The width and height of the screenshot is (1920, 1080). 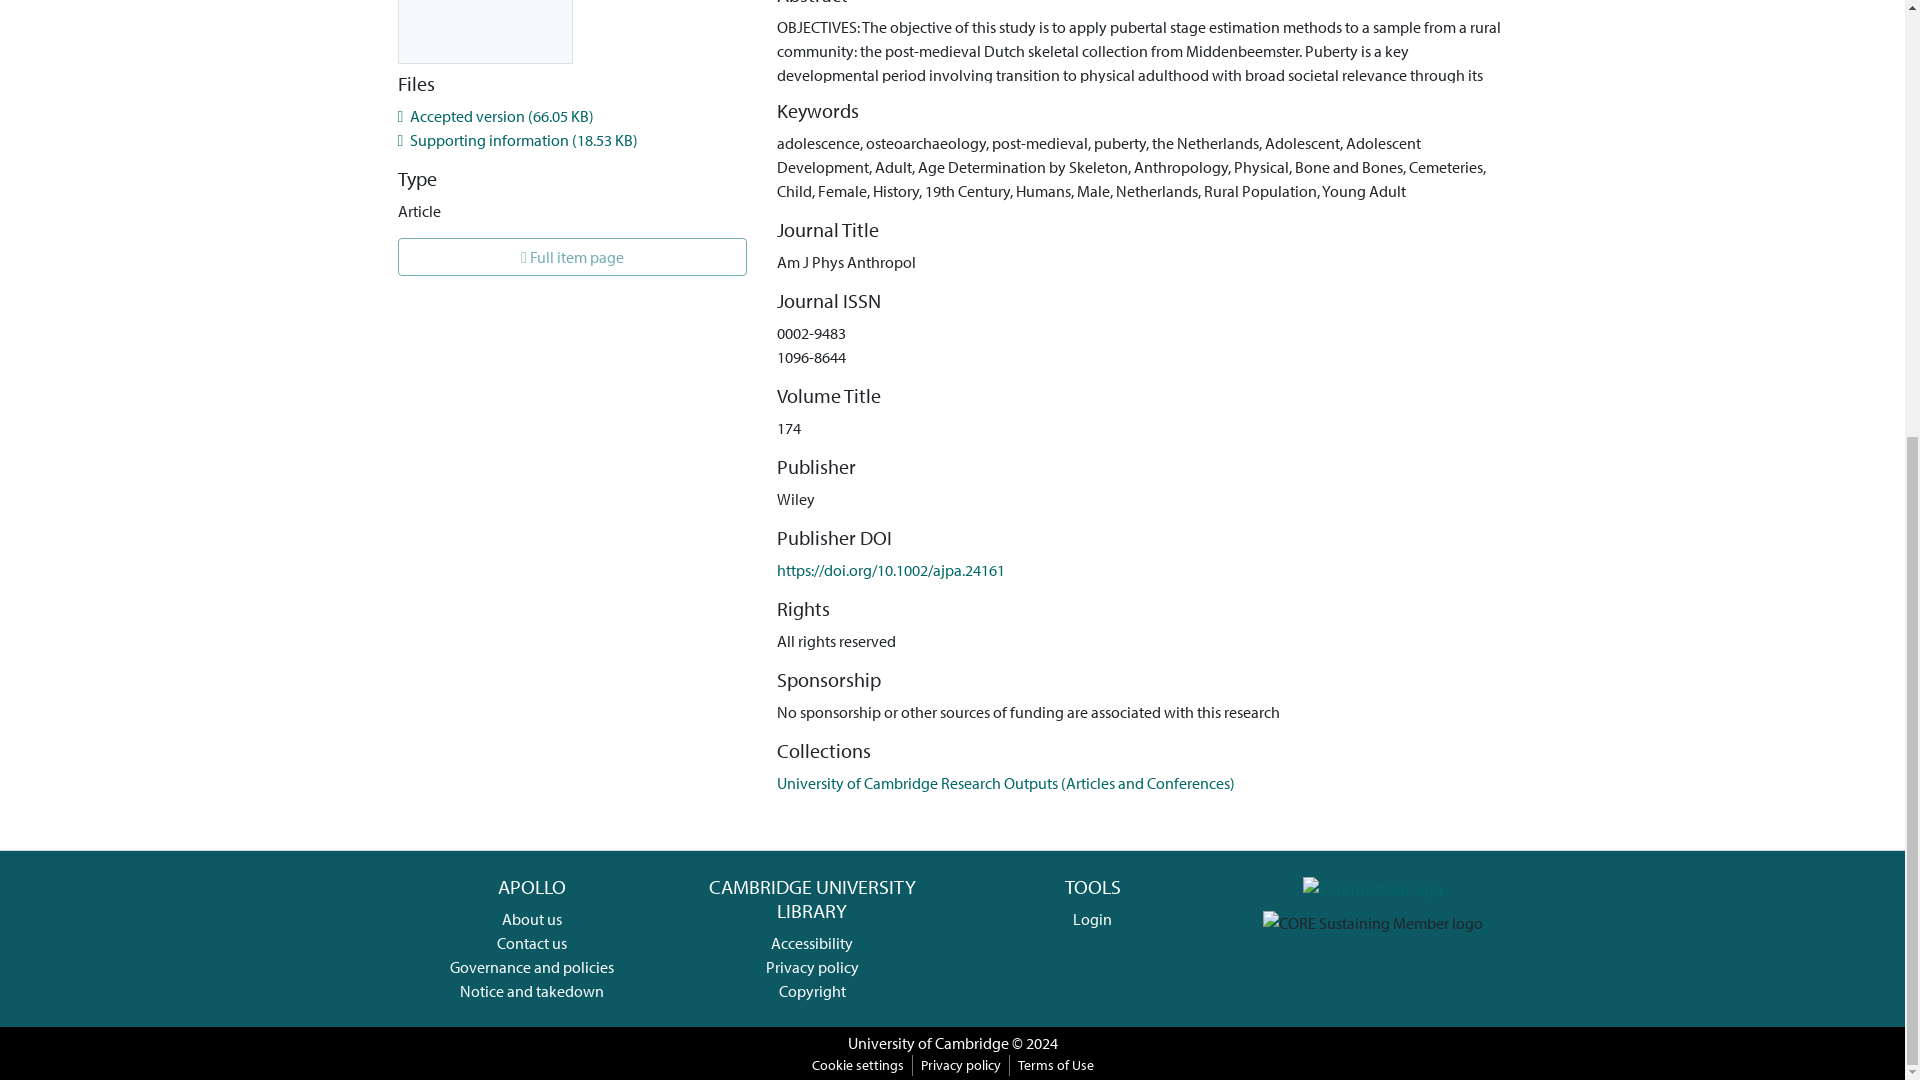 What do you see at coordinates (532, 966) in the screenshot?
I see `Governance and policies` at bounding box center [532, 966].